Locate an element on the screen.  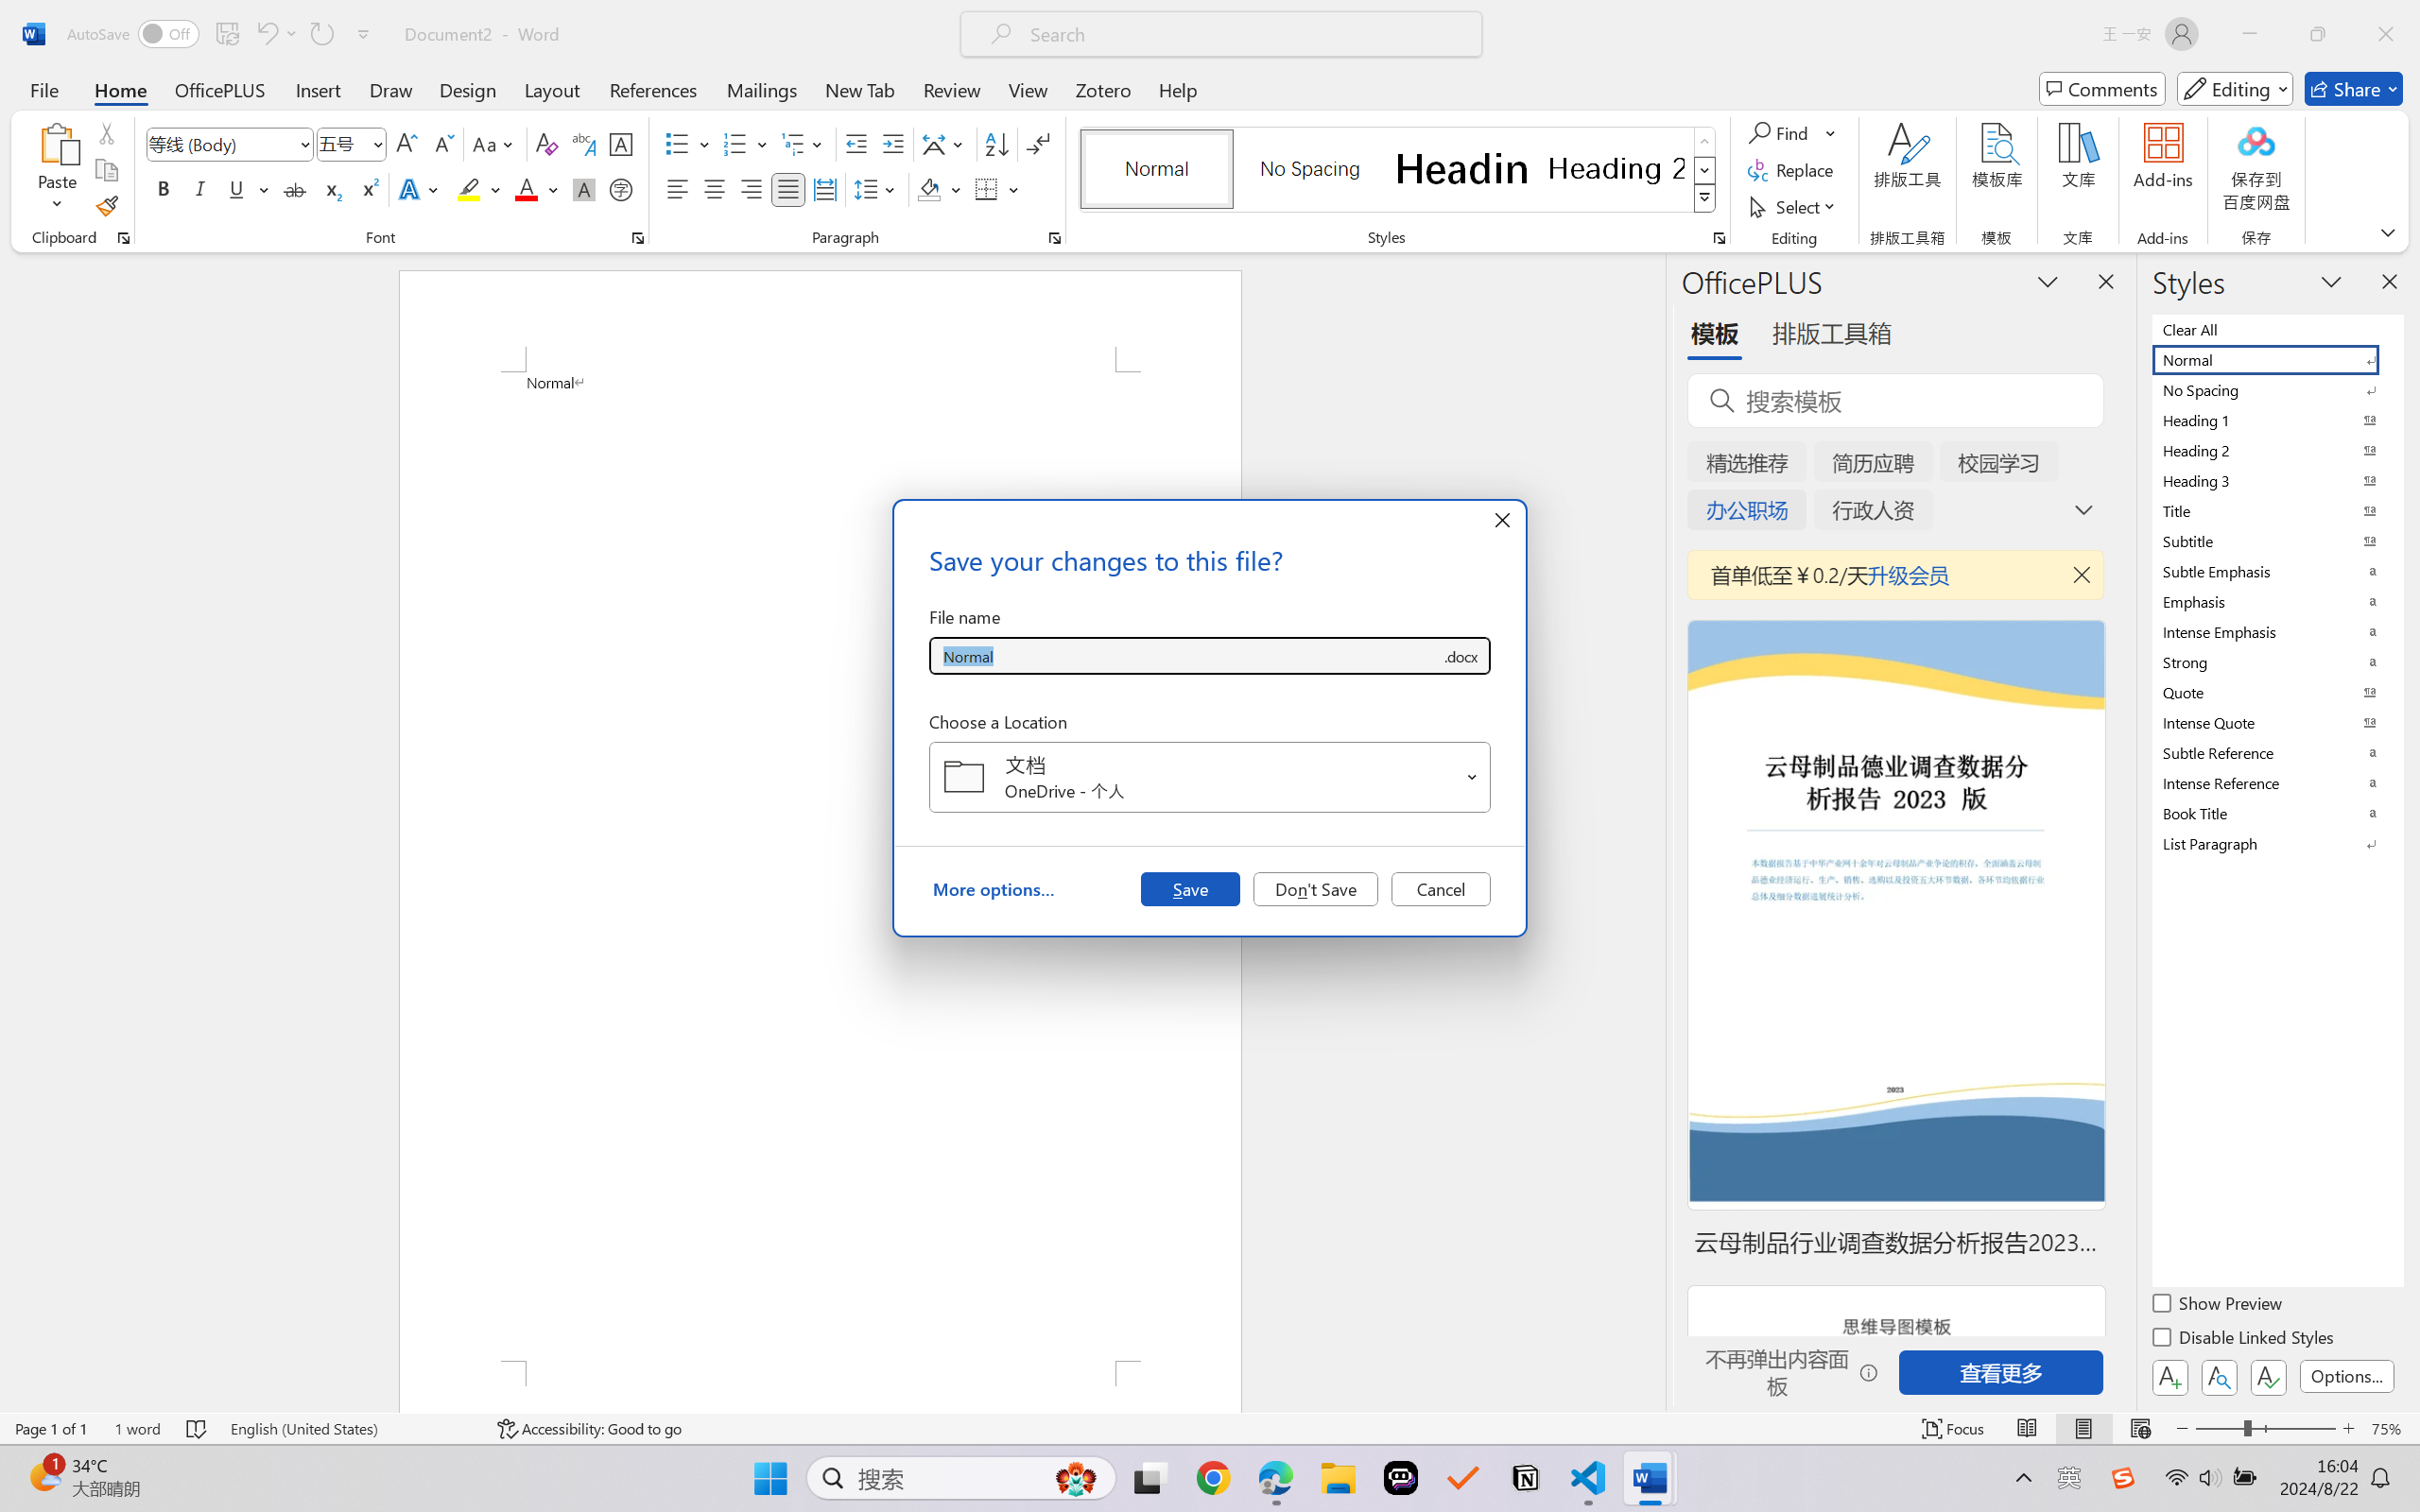
Font Size is located at coordinates (352, 144).